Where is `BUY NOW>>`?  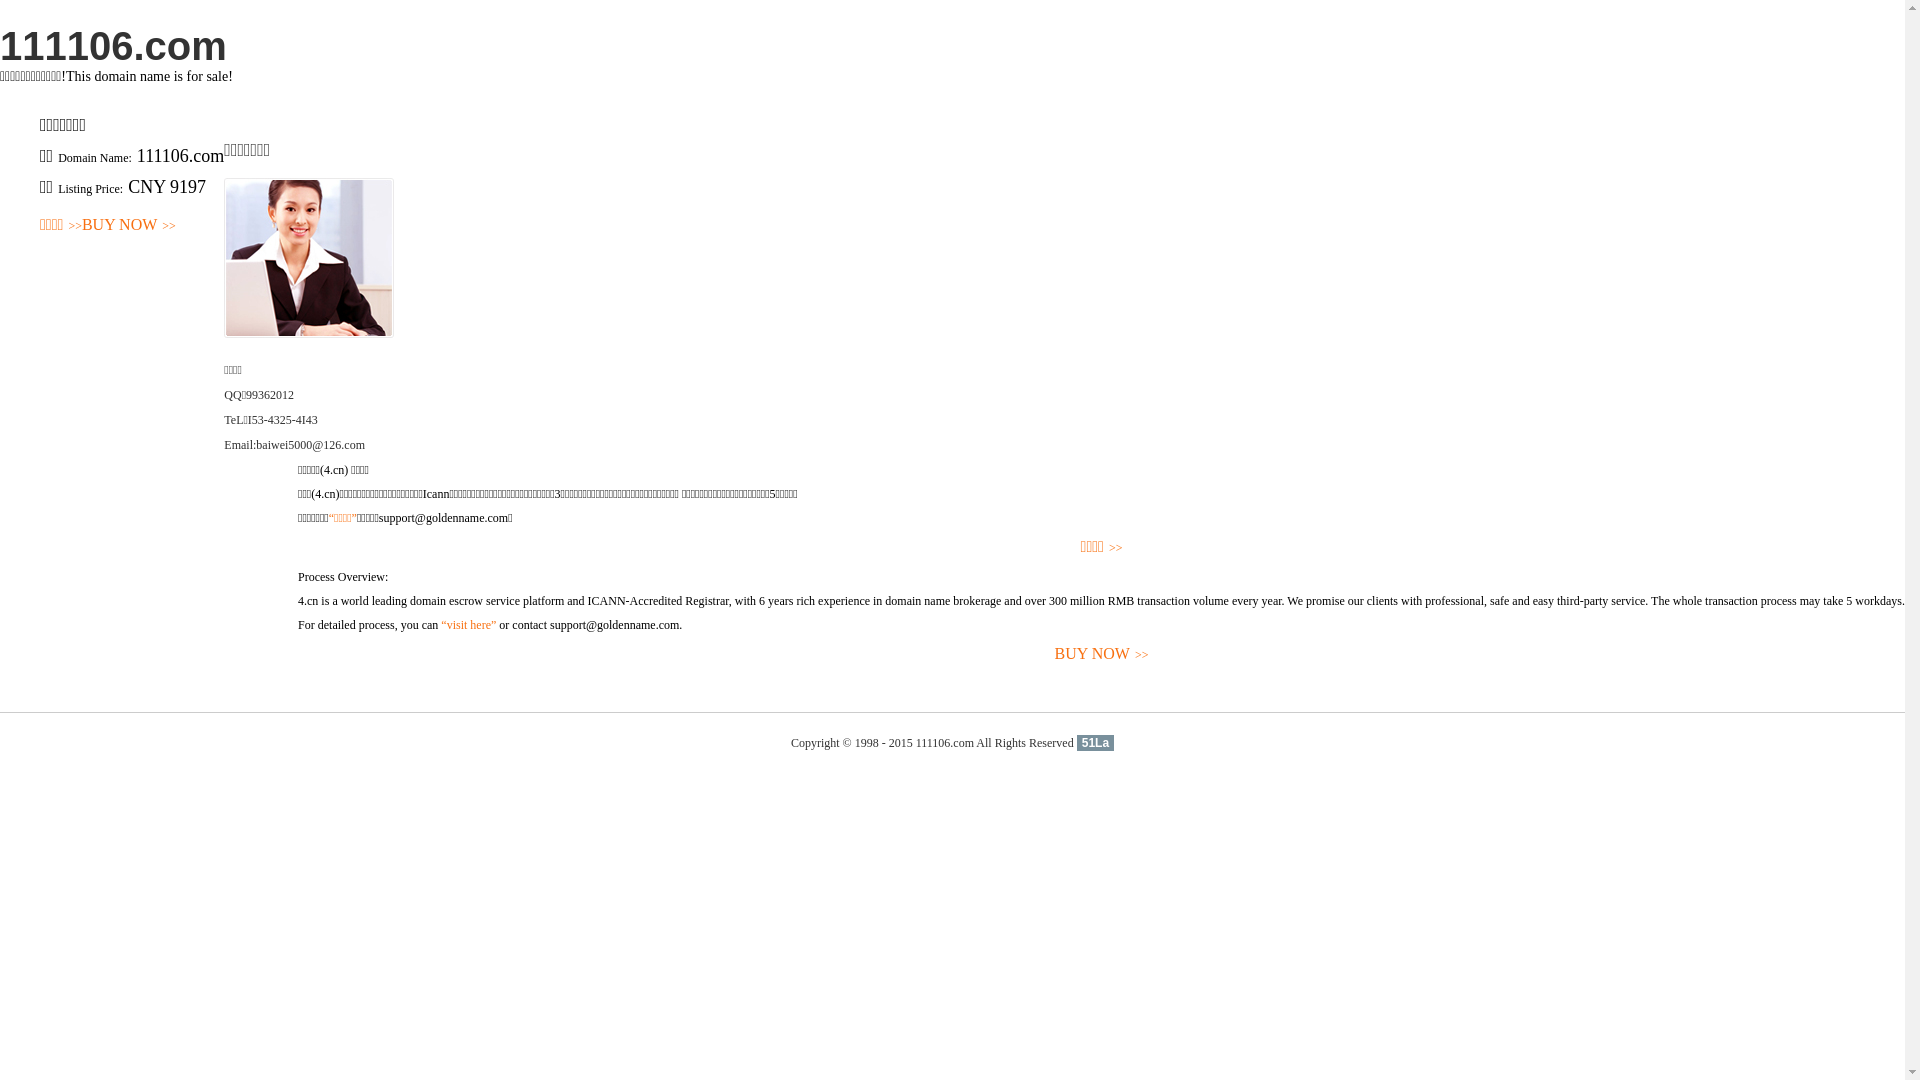
BUY NOW>> is located at coordinates (129, 226).